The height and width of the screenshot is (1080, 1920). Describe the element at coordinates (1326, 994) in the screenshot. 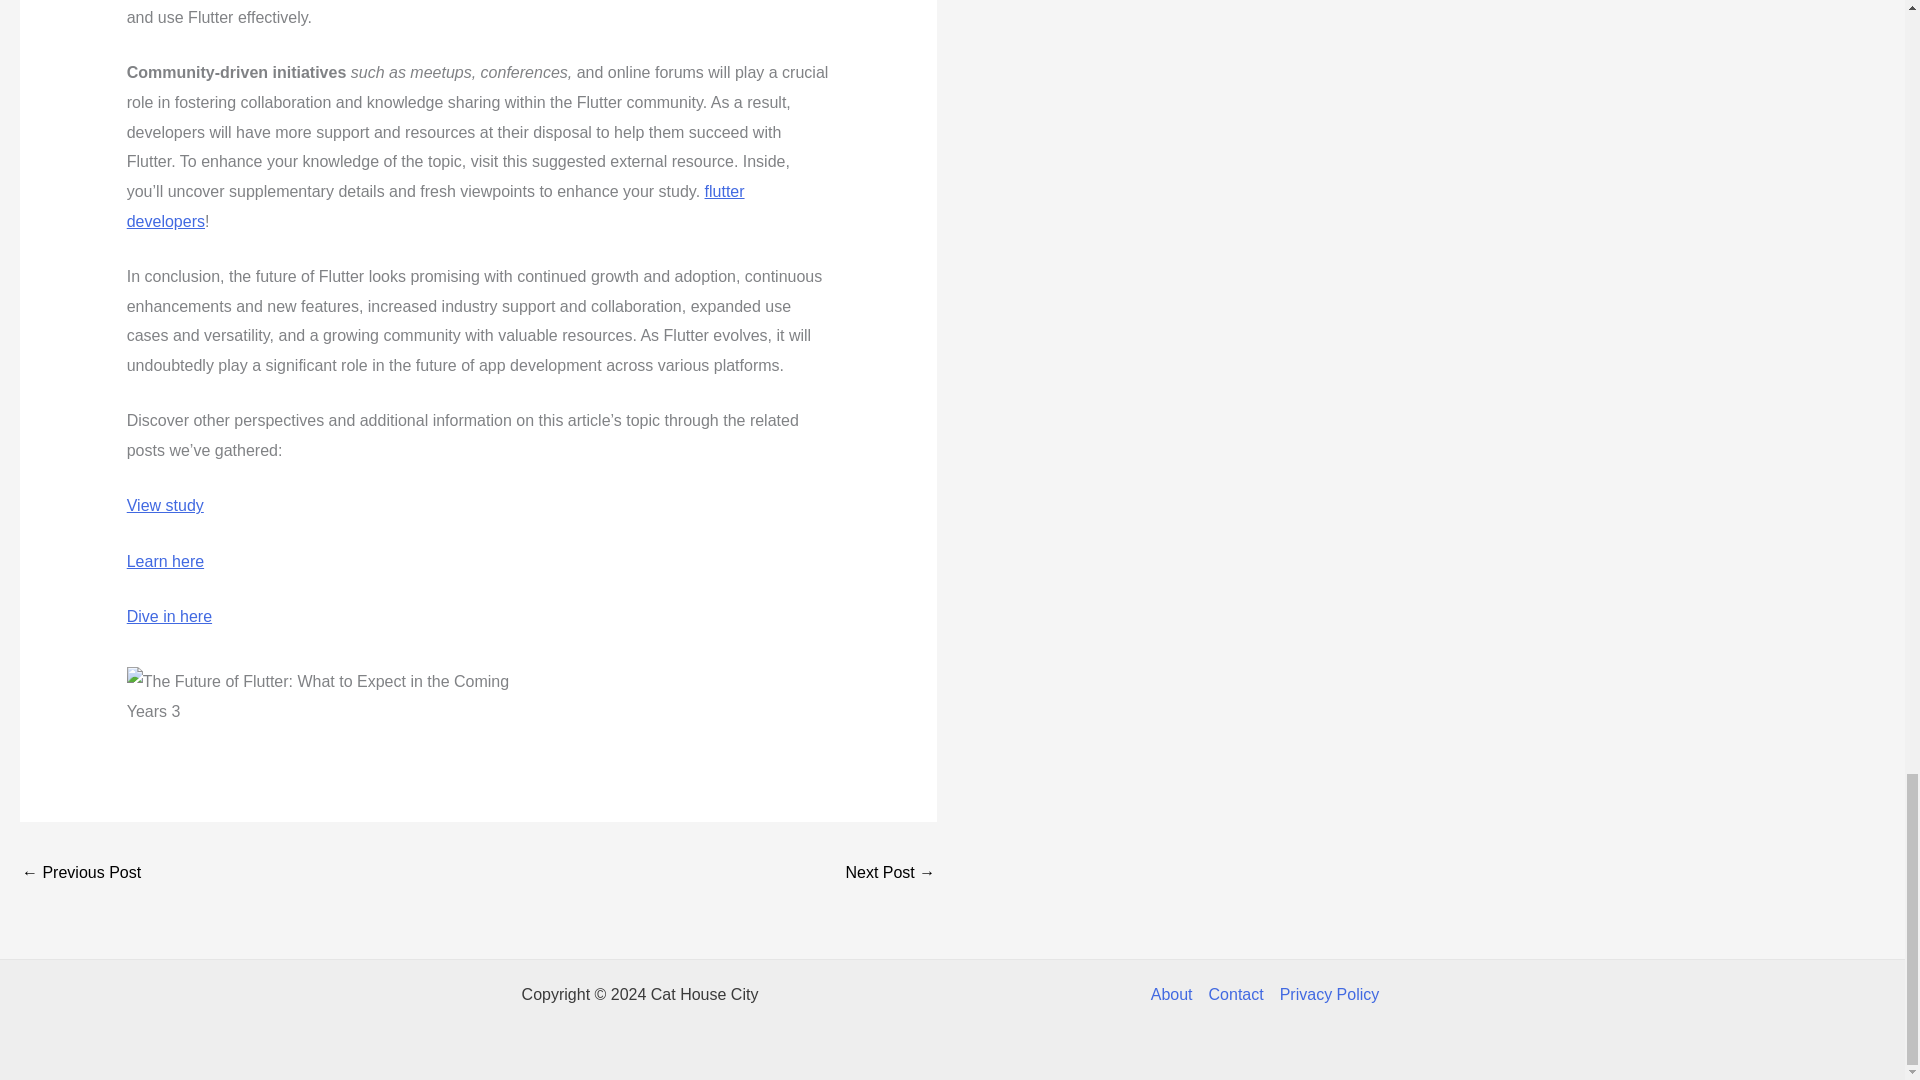

I see `Privacy Policy` at that location.